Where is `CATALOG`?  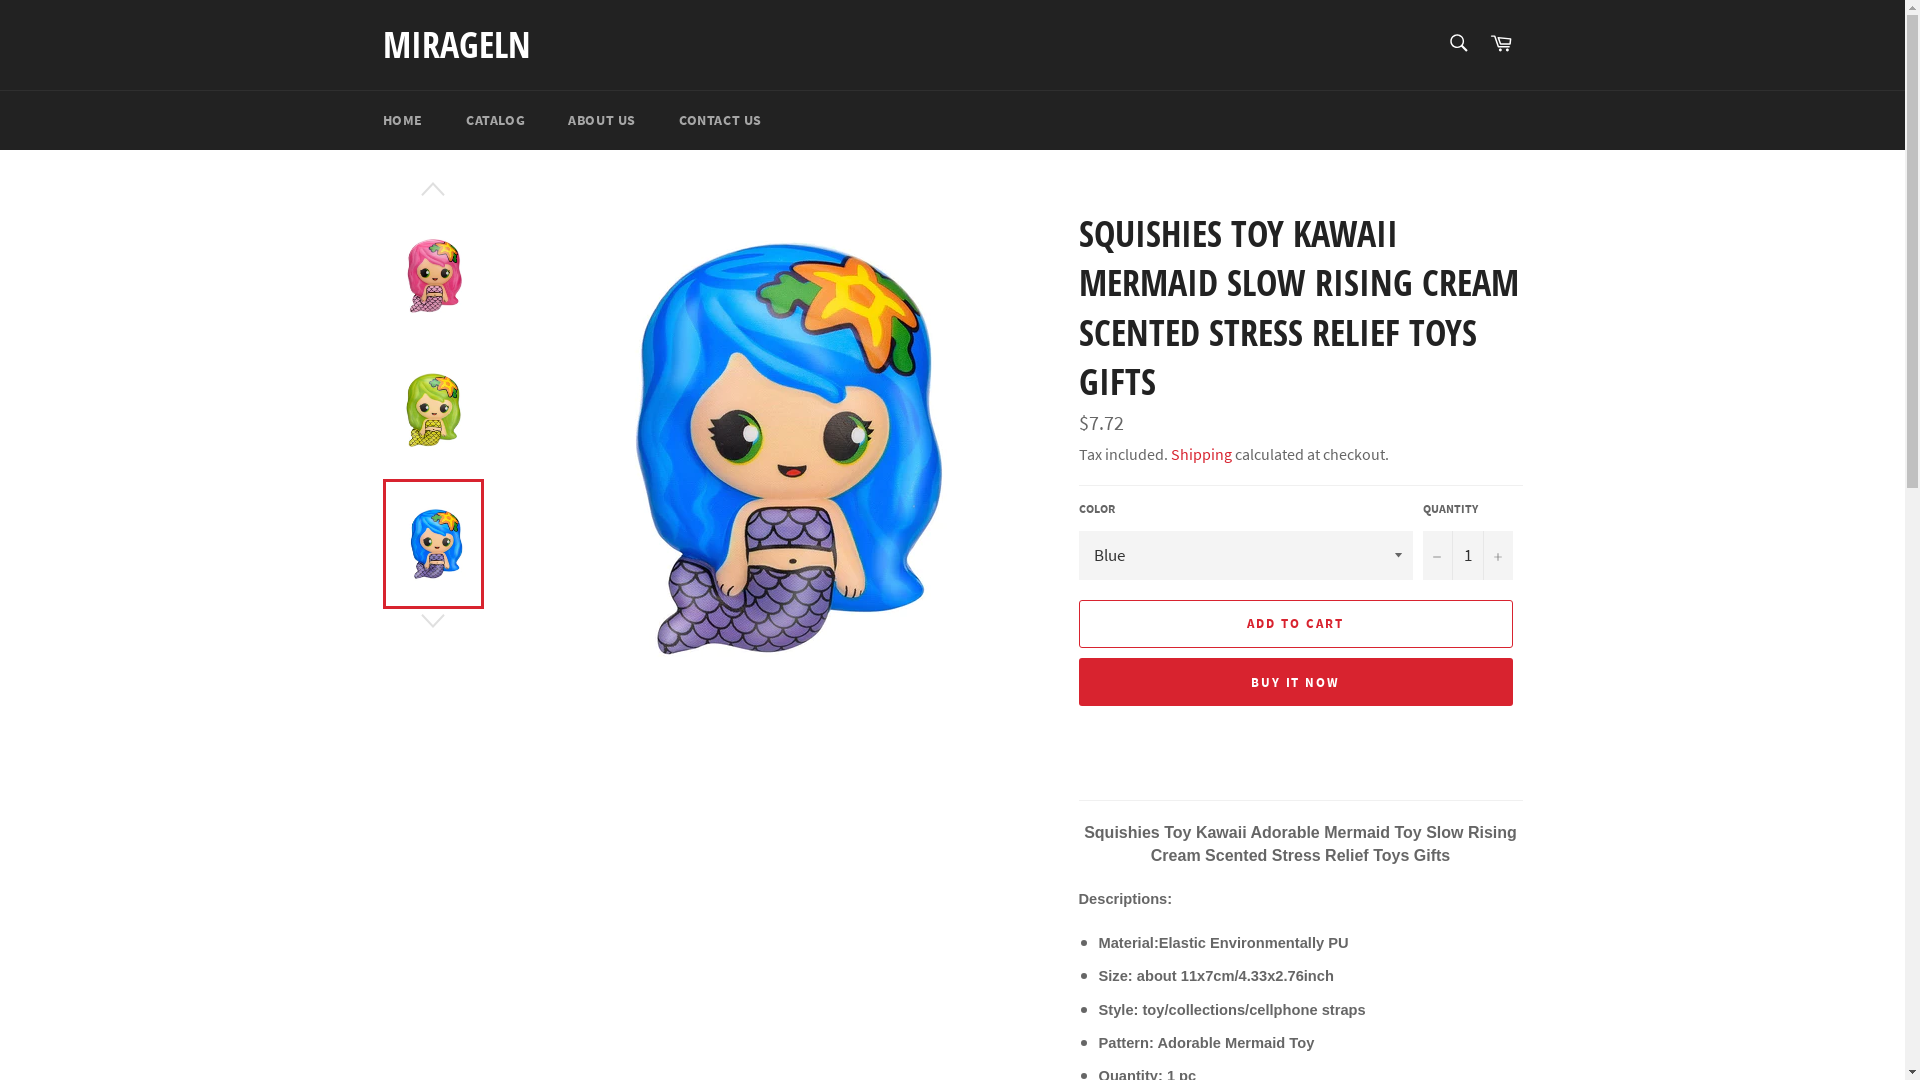
CATALOG is located at coordinates (496, 120).